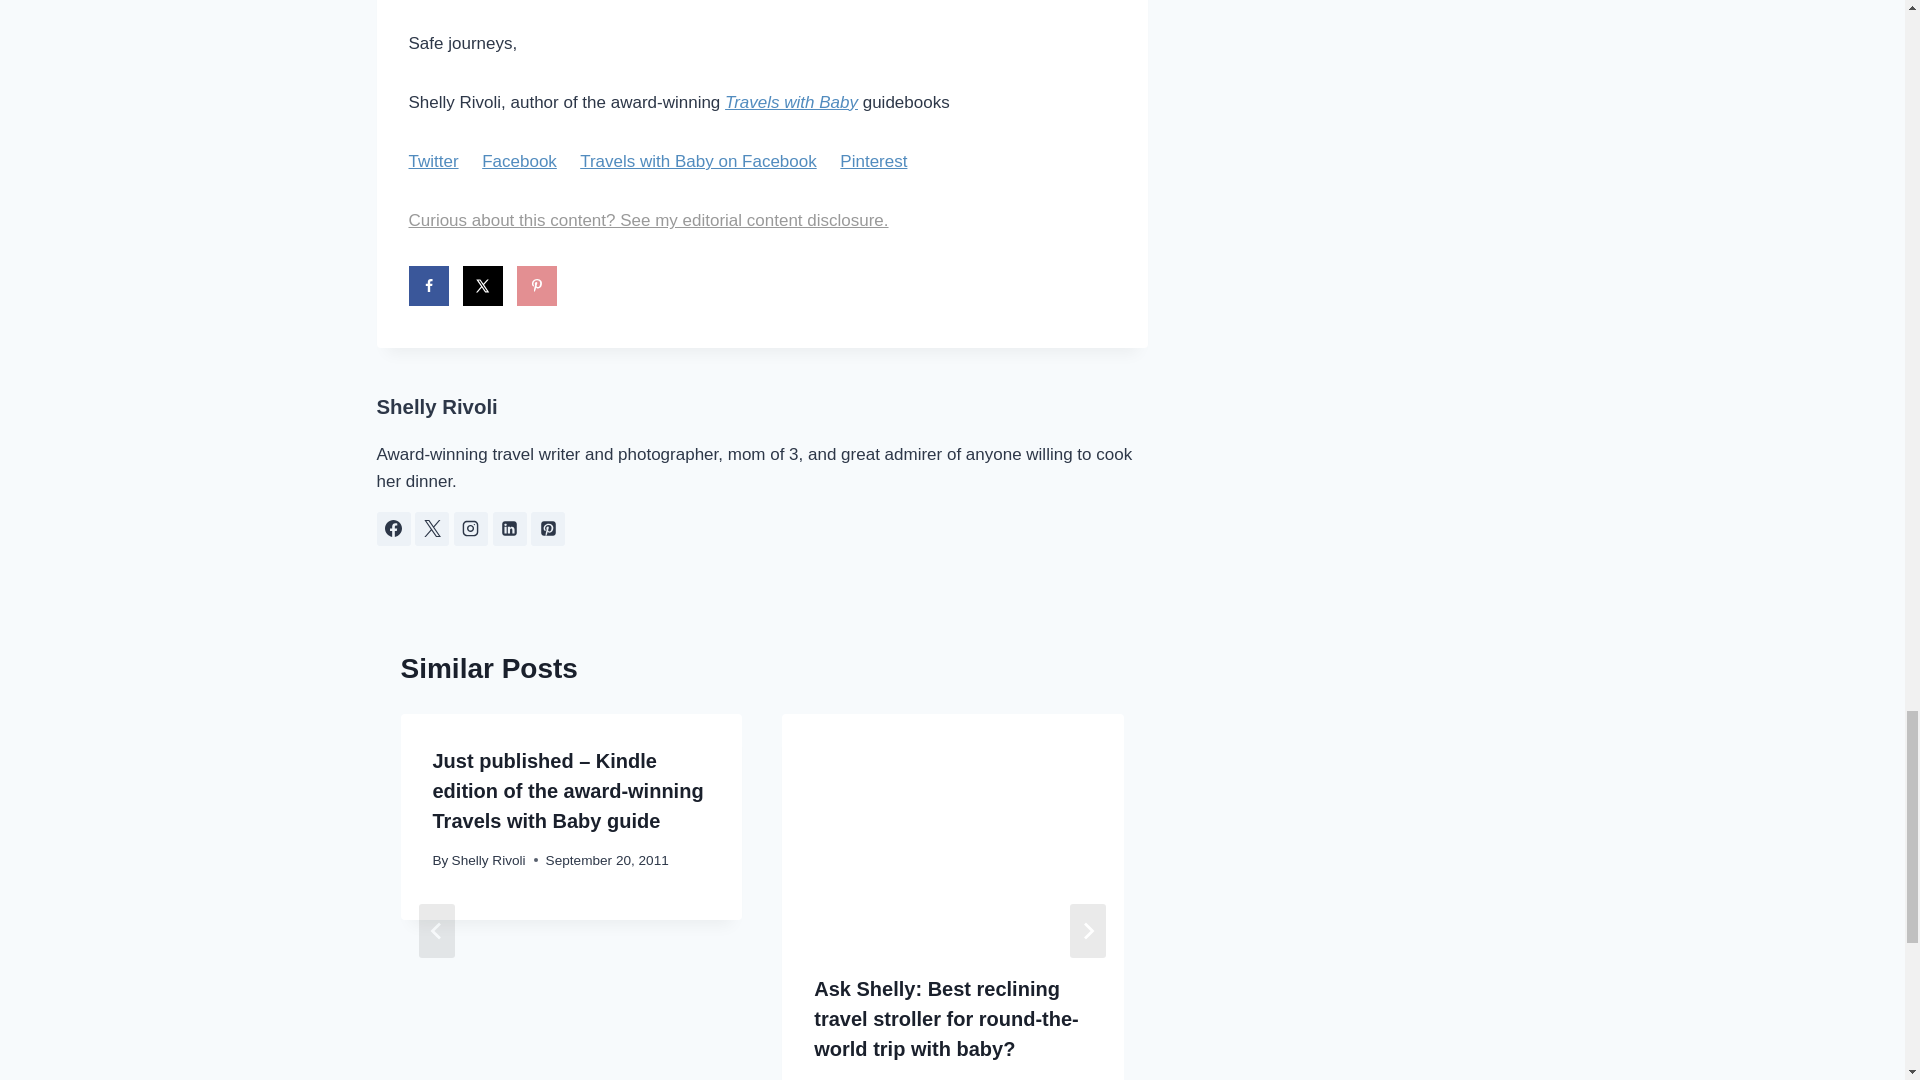 Image resolution: width=1920 pixels, height=1080 pixels. Describe the element at coordinates (510, 528) in the screenshot. I see `Follow Shelly Rivoli on Linkedin` at that location.